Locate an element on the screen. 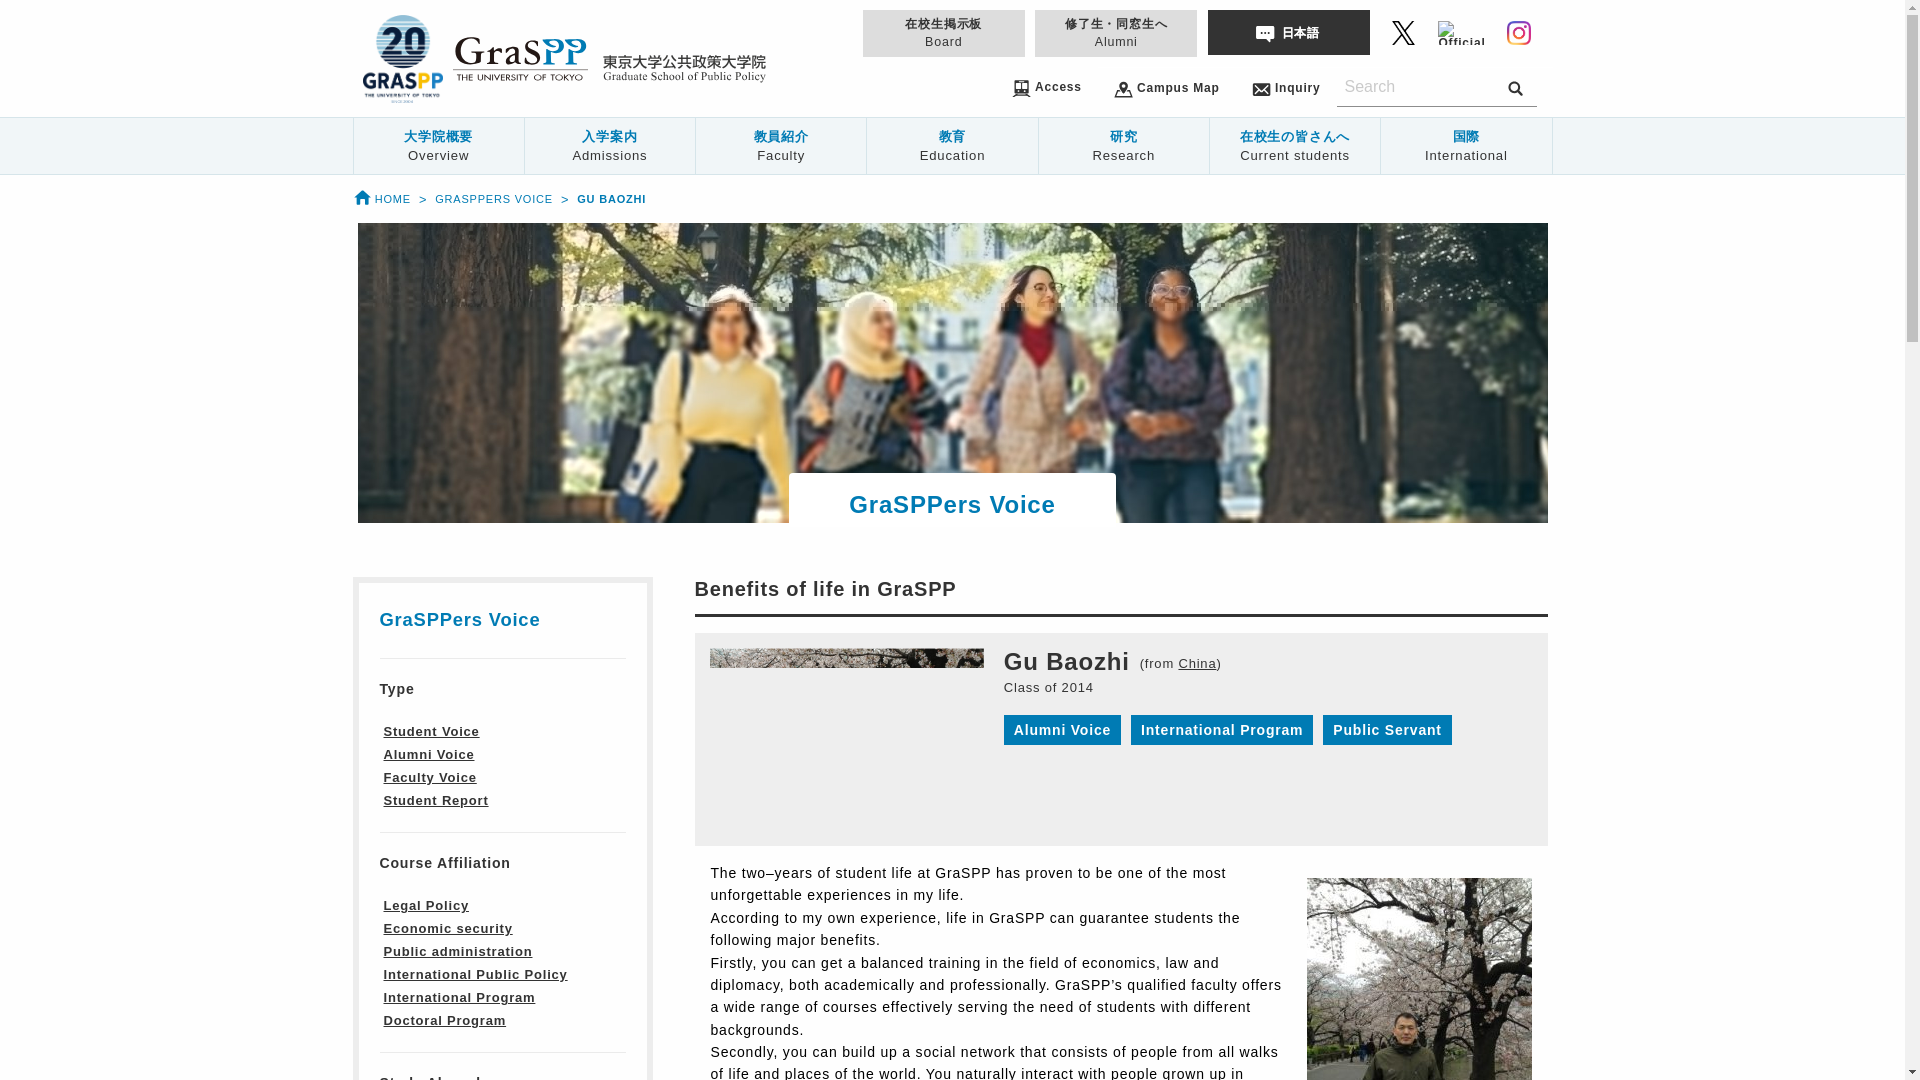 The width and height of the screenshot is (1920, 1080). Inquiry is located at coordinates (1286, 87).